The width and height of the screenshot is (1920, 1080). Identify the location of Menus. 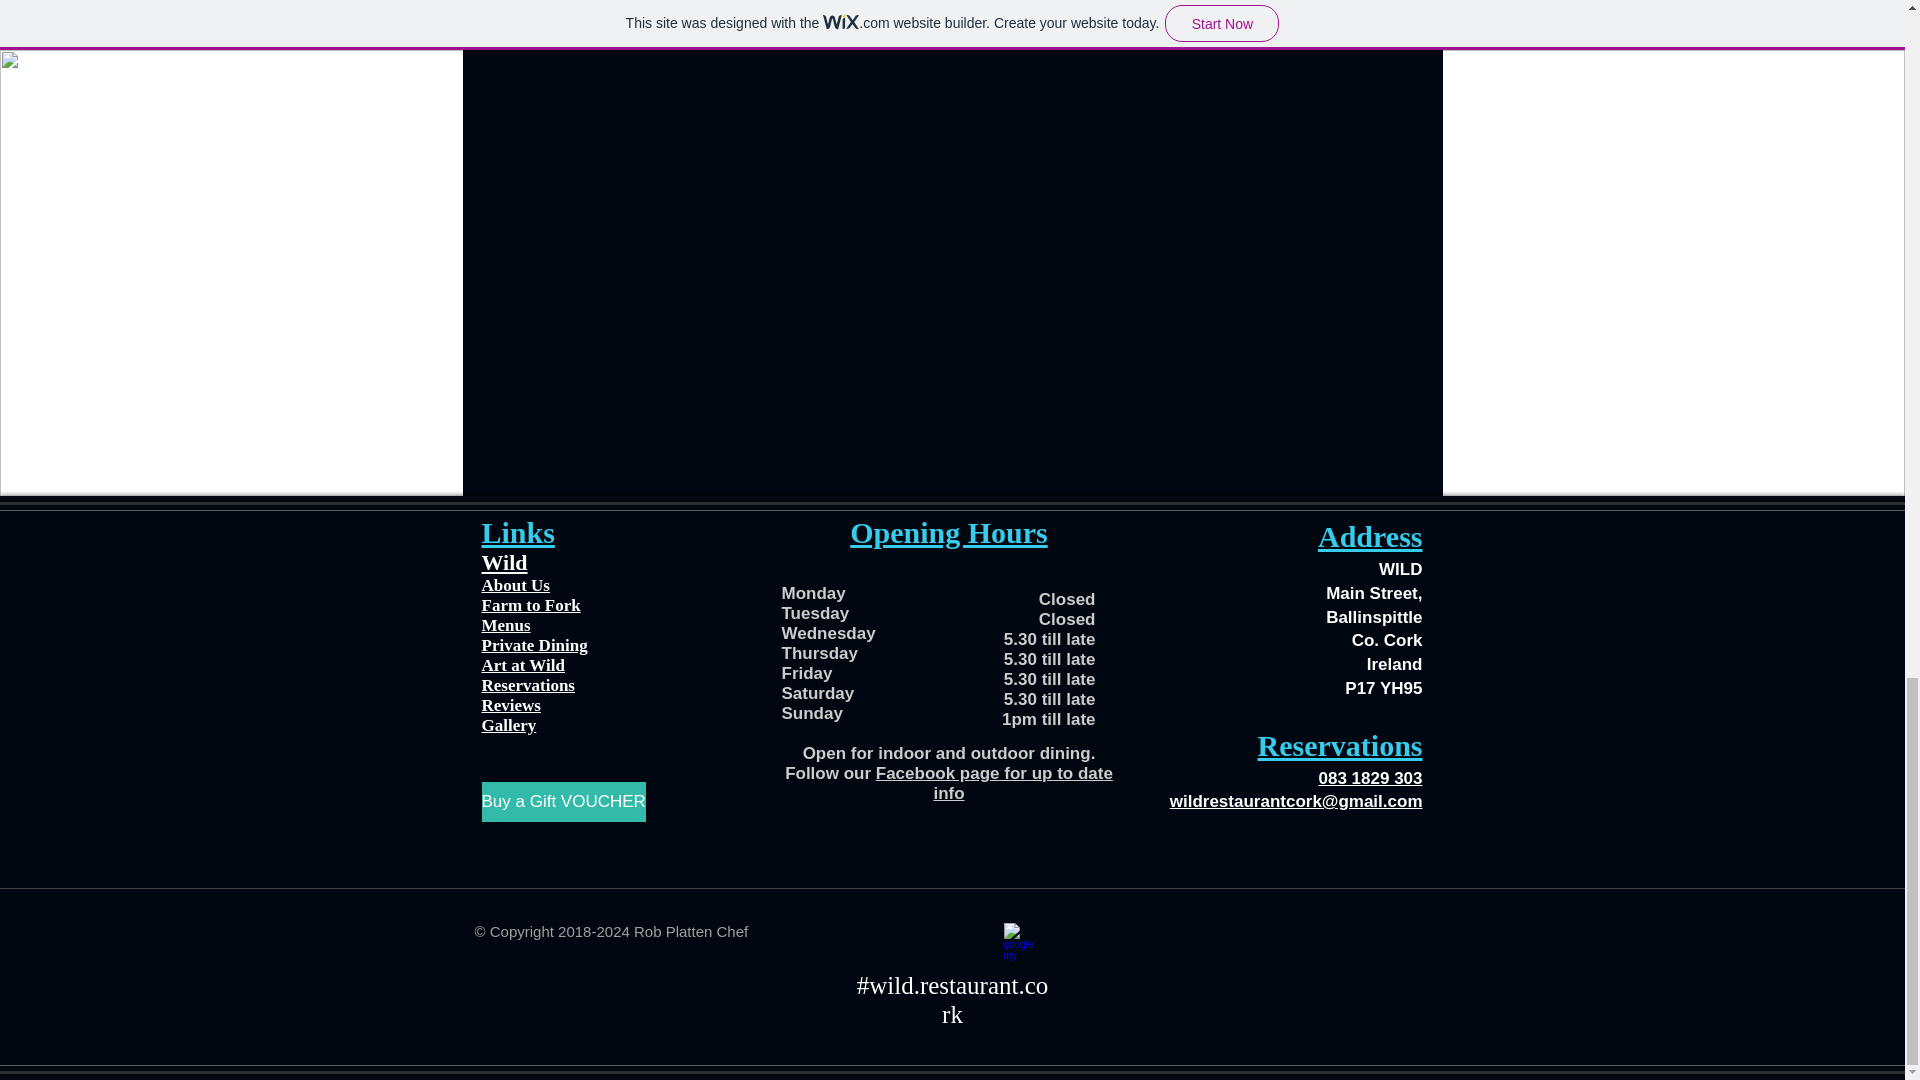
(506, 625).